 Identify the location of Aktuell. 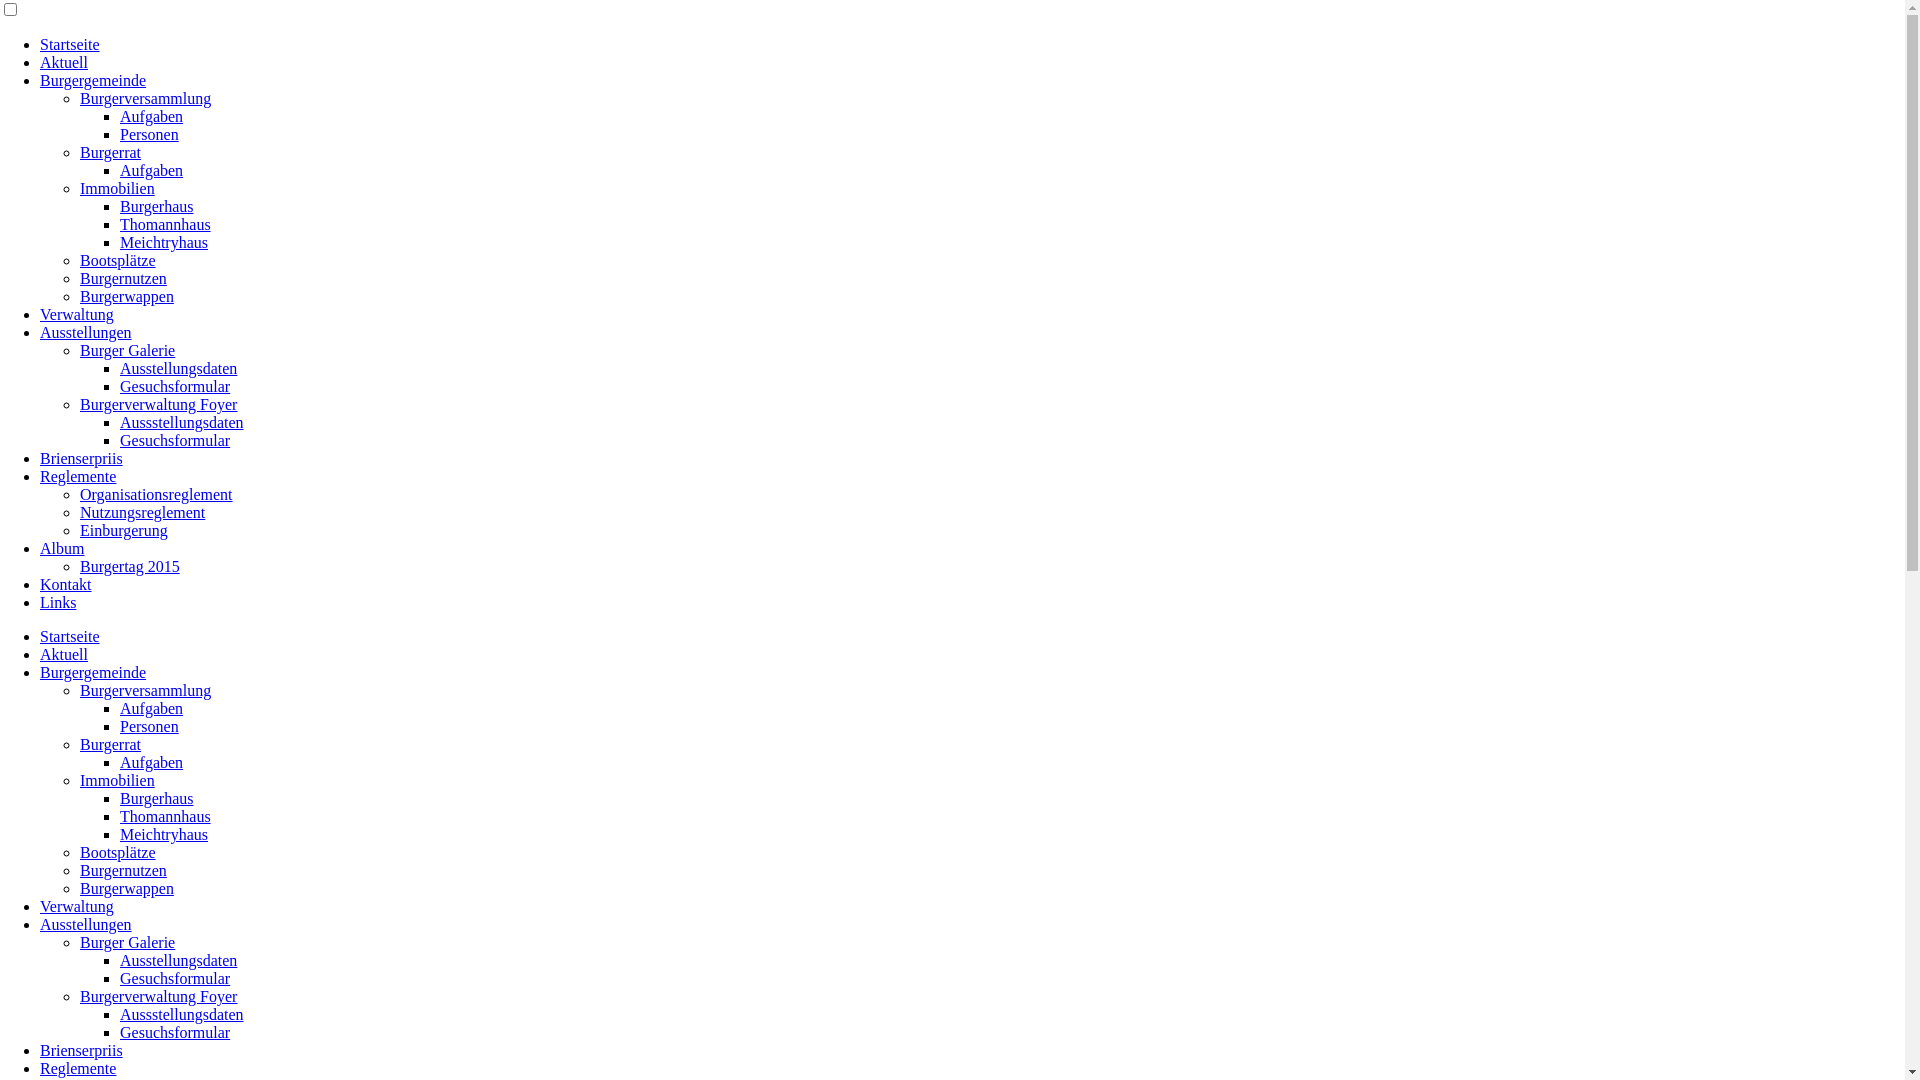
(64, 62).